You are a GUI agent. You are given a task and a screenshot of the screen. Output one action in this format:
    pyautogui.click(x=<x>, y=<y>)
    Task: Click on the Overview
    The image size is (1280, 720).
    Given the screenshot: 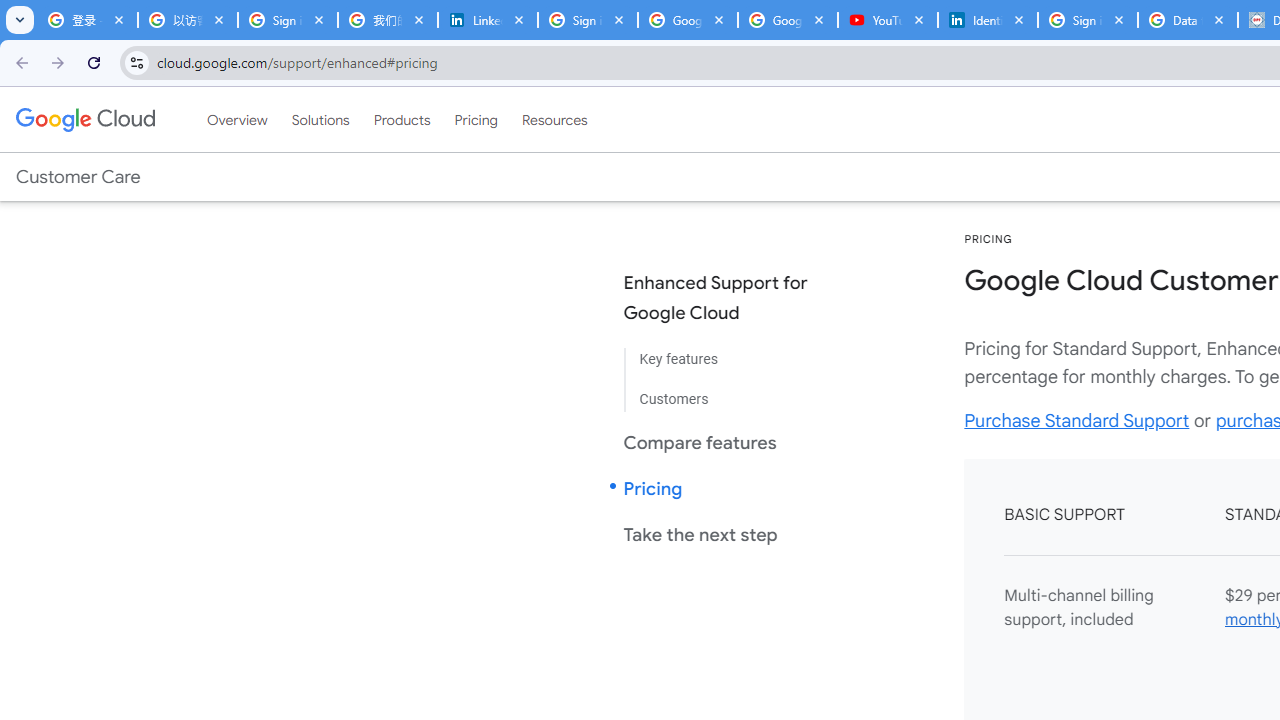 What is the action you would take?
    pyautogui.click(x=236, y=119)
    